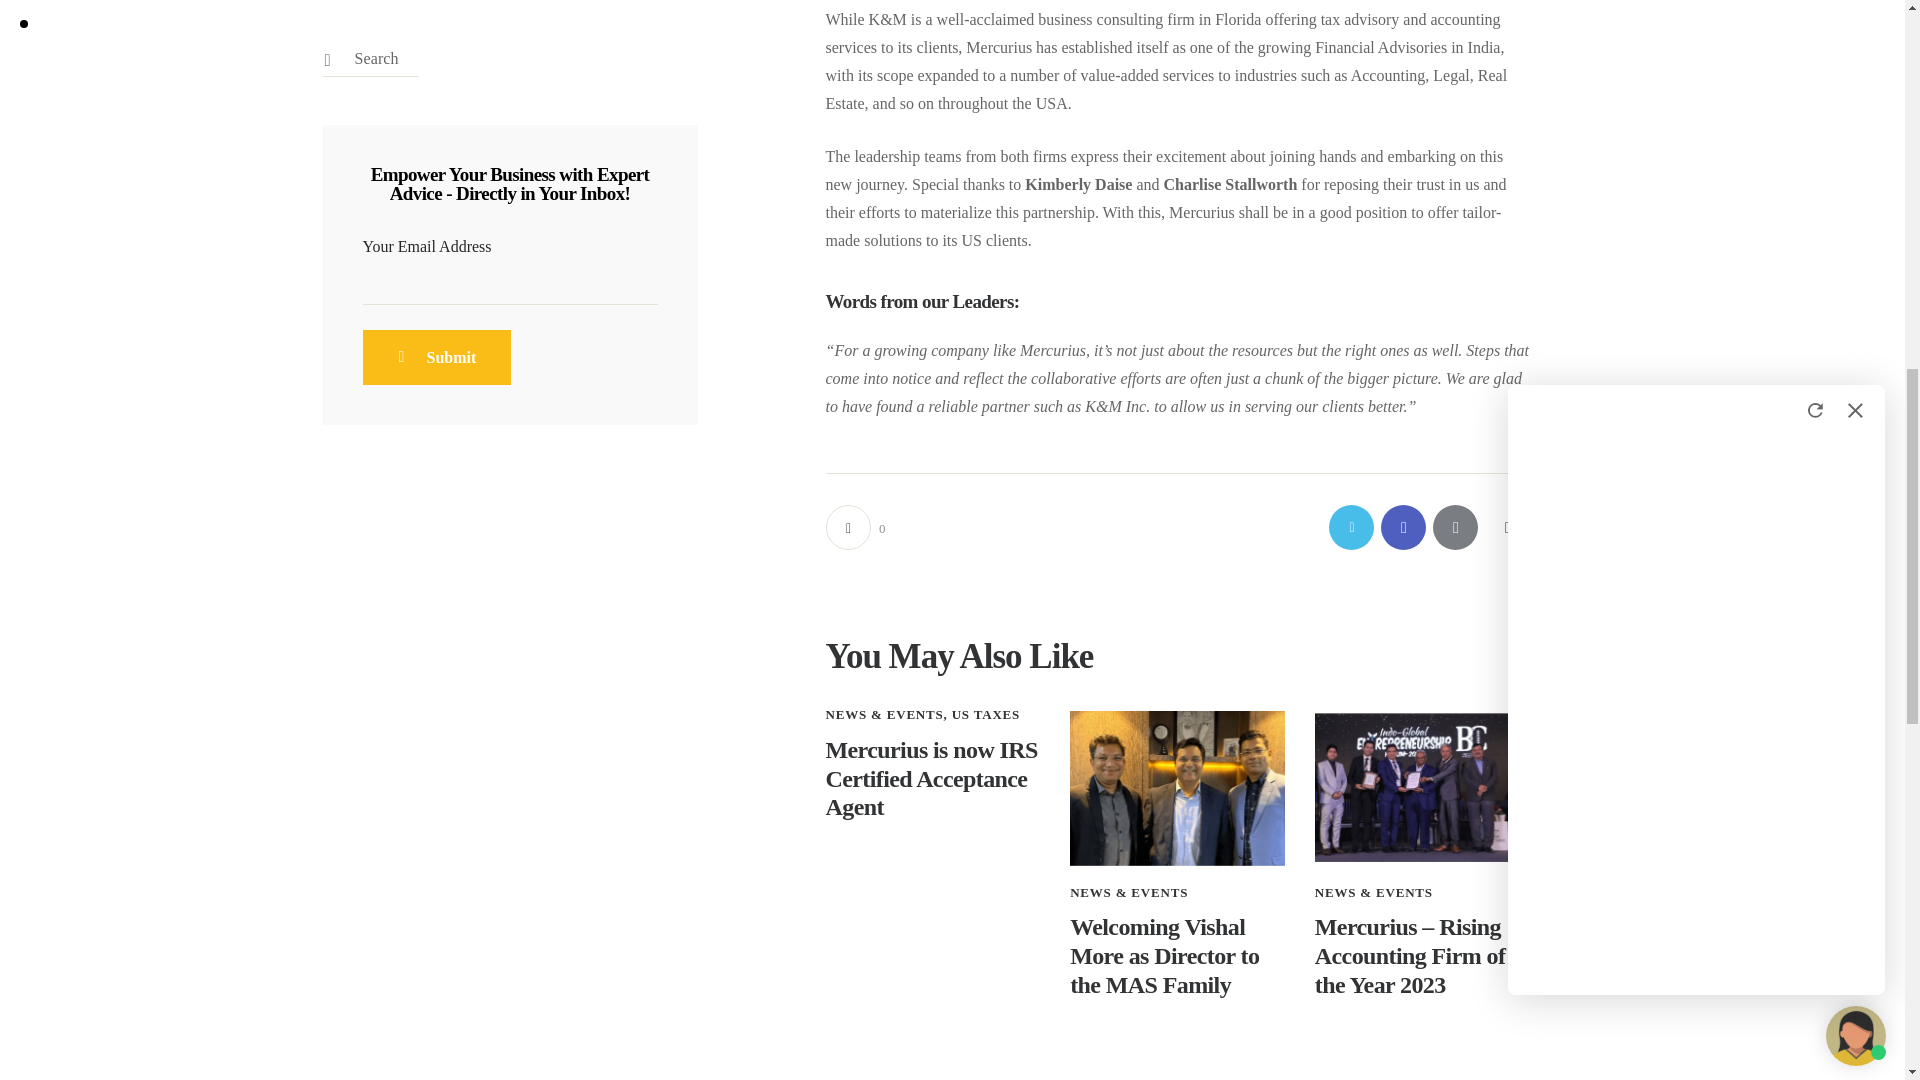 This screenshot has height=1080, width=1920. What do you see at coordinates (1506, 527) in the screenshot?
I see `Copy URL to clipboard` at bounding box center [1506, 527].